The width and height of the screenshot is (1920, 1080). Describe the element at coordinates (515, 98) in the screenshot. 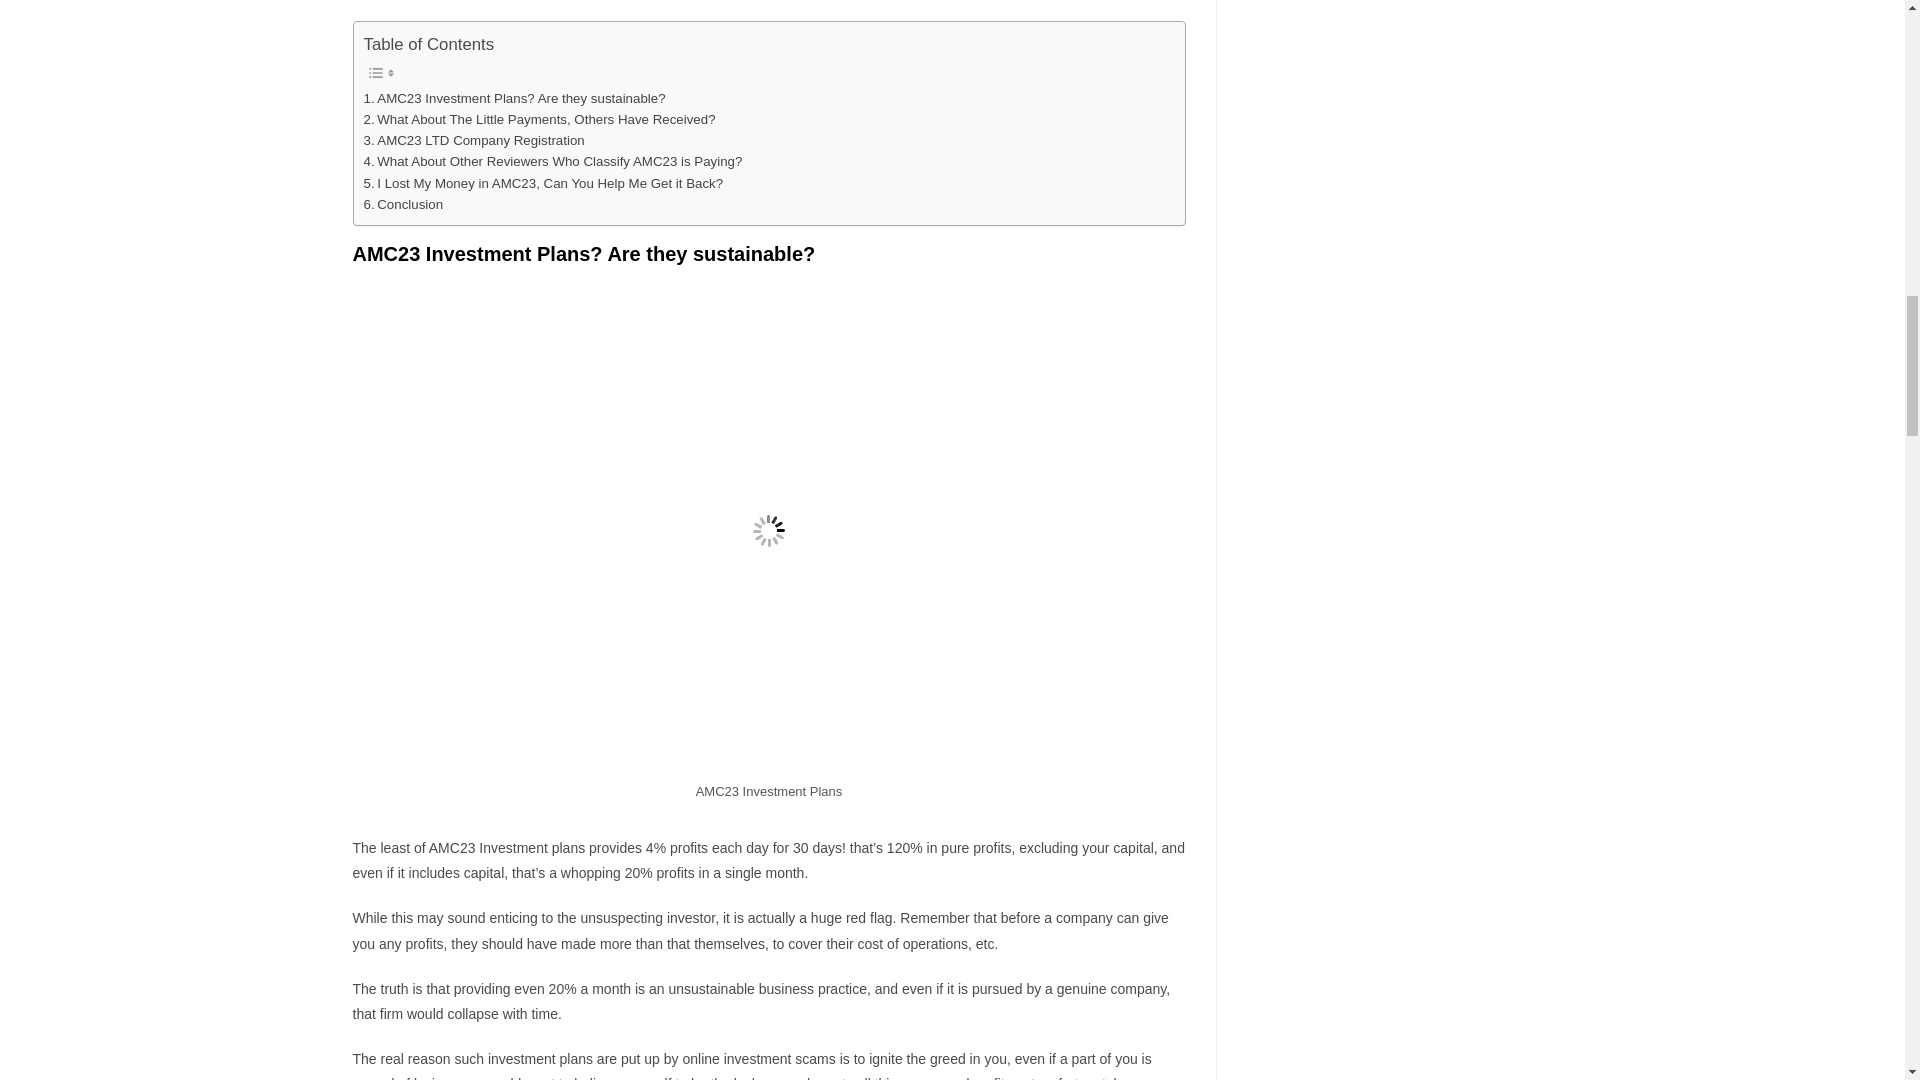

I see `AMC23 Investment Plans? Are they sustainable?` at that location.